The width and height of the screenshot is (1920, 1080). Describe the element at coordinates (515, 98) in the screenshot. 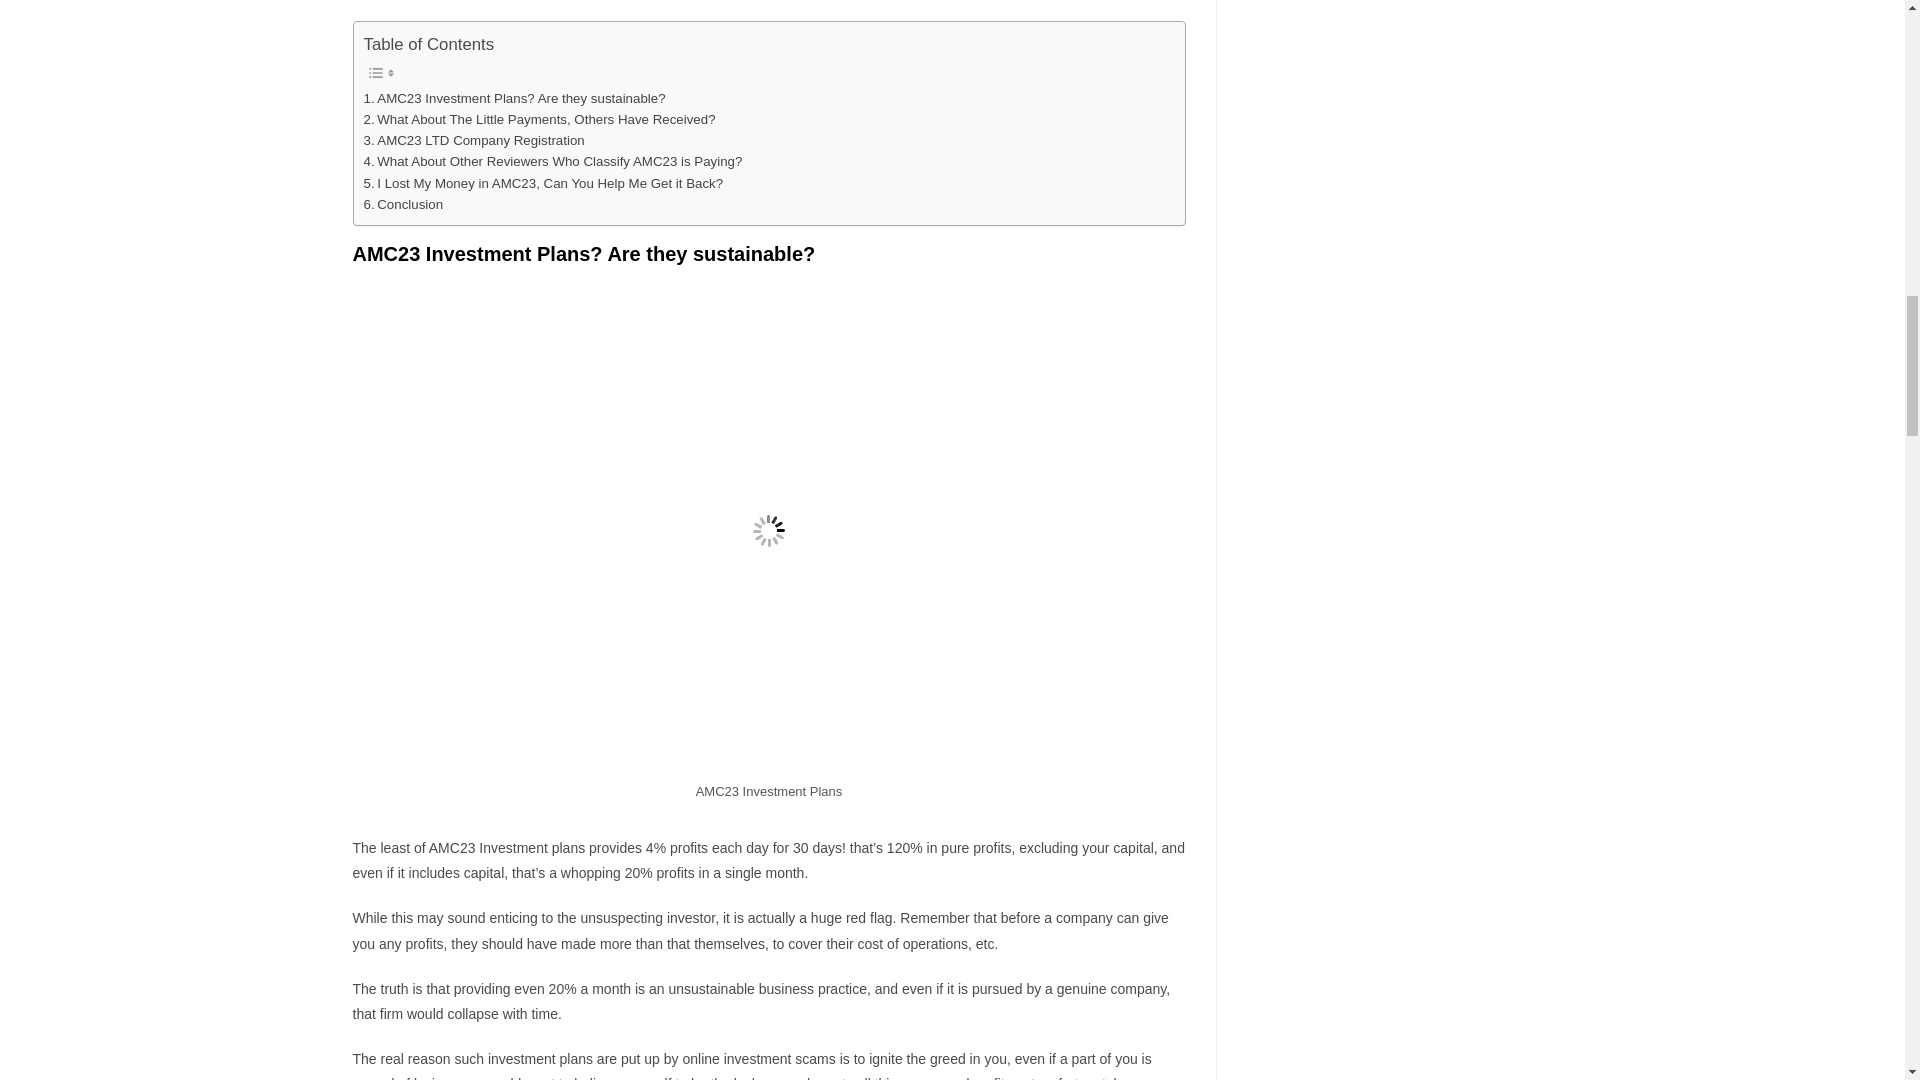

I see `AMC23 Investment Plans? Are they sustainable?` at that location.